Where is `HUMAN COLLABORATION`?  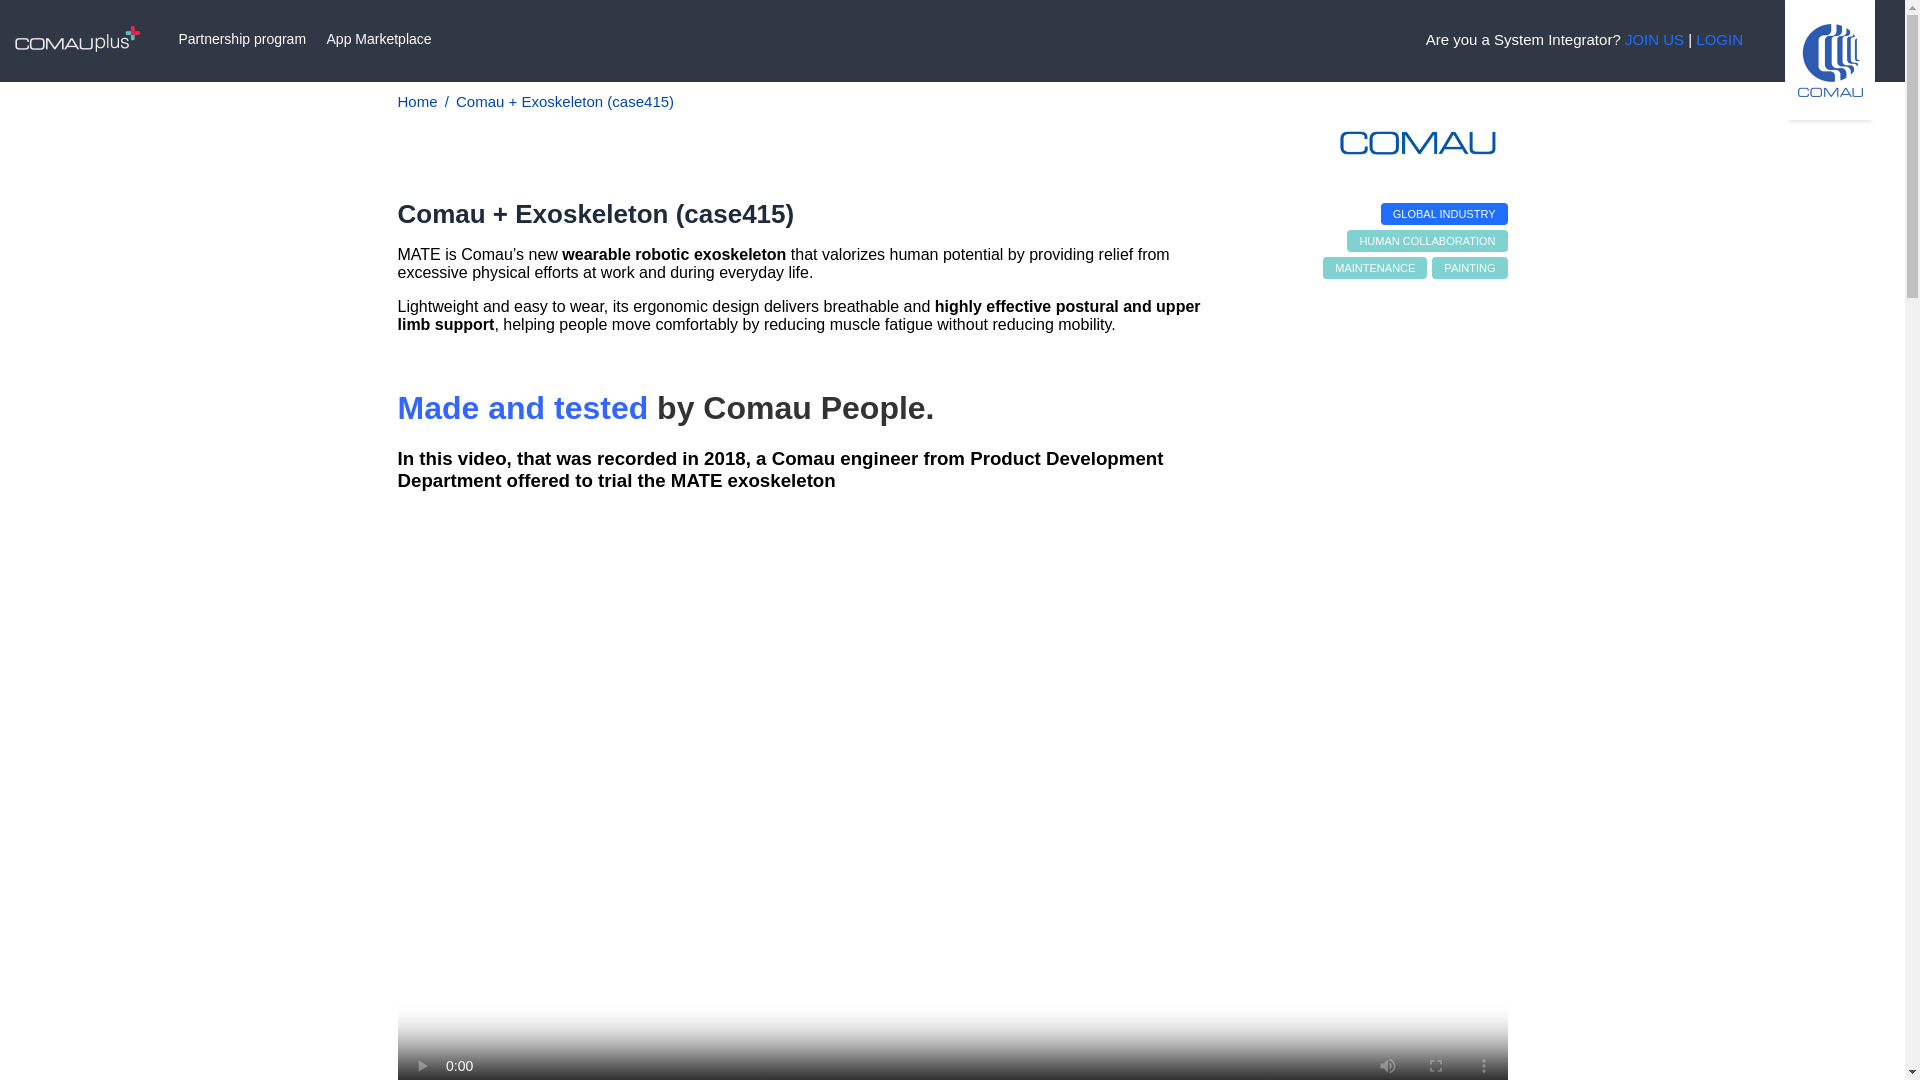
HUMAN COLLABORATION is located at coordinates (1427, 240).